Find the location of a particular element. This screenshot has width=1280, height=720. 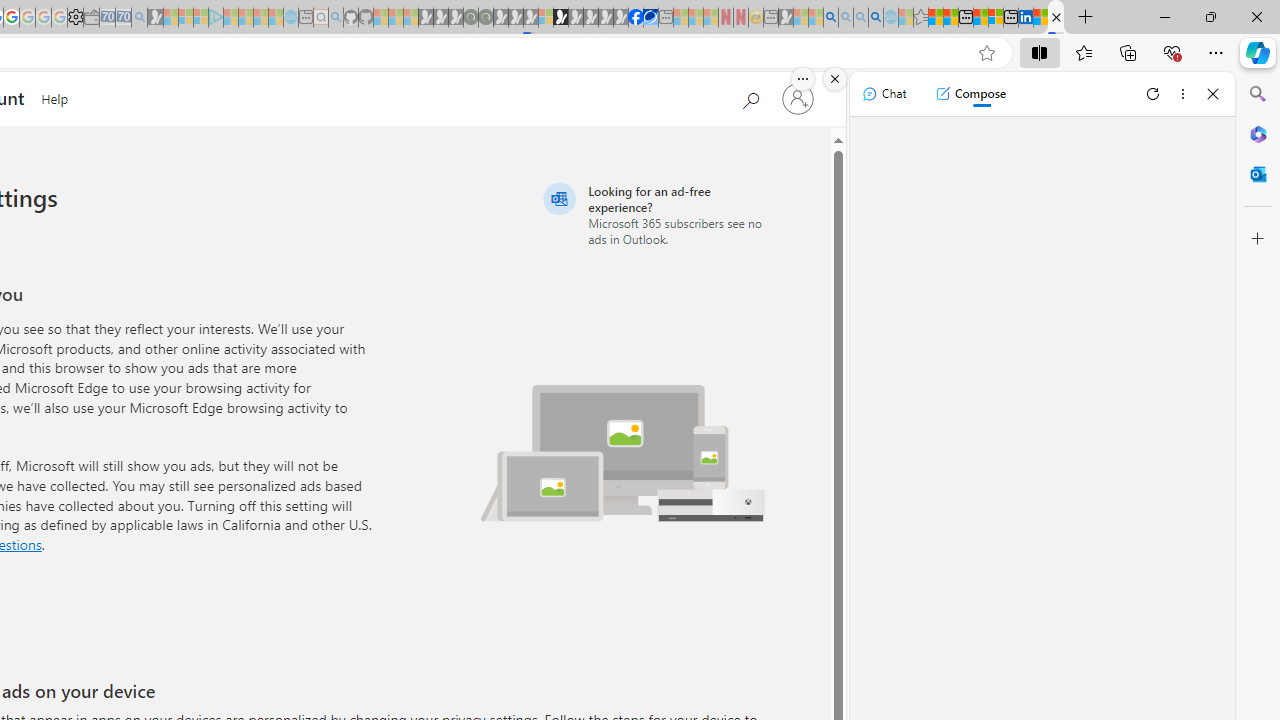

MSN - Sleeping is located at coordinates (786, 18).